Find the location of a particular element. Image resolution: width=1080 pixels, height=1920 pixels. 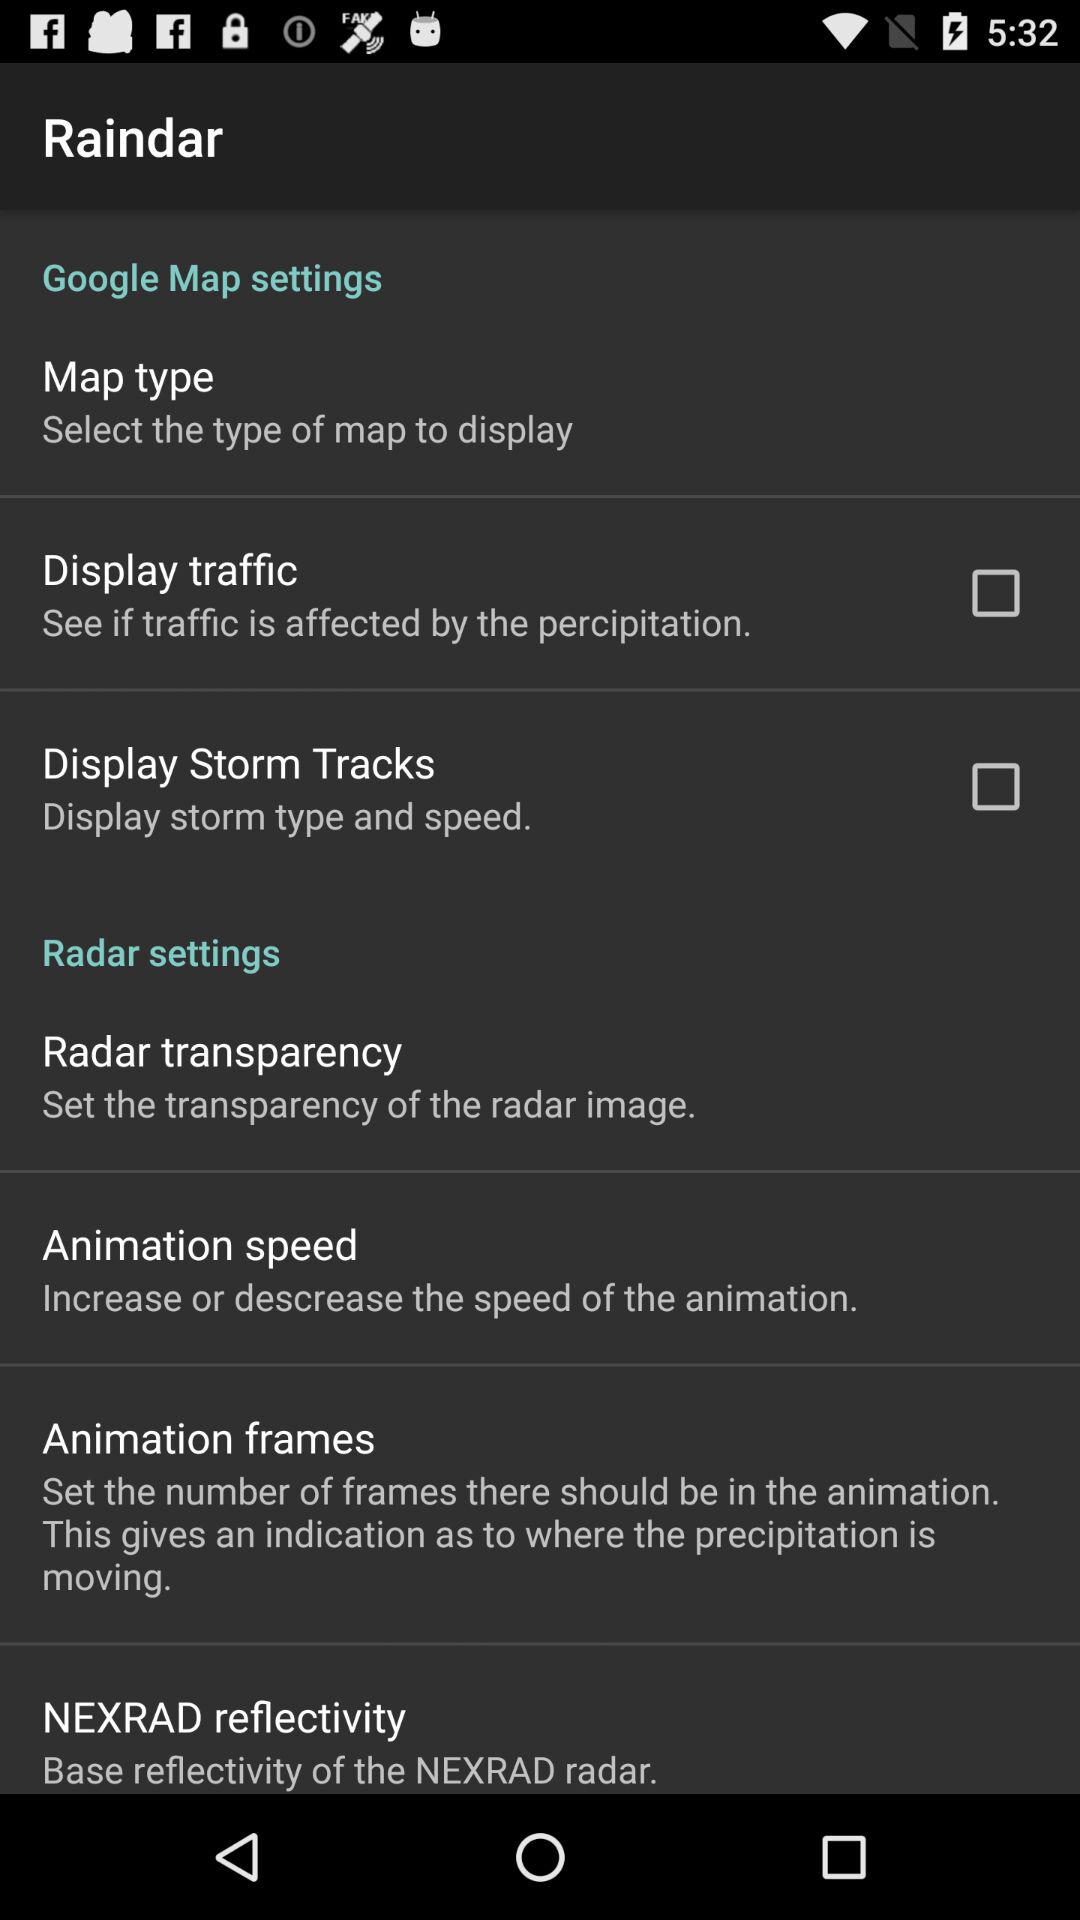

click the app below the map type app is located at coordinates (307, 428).